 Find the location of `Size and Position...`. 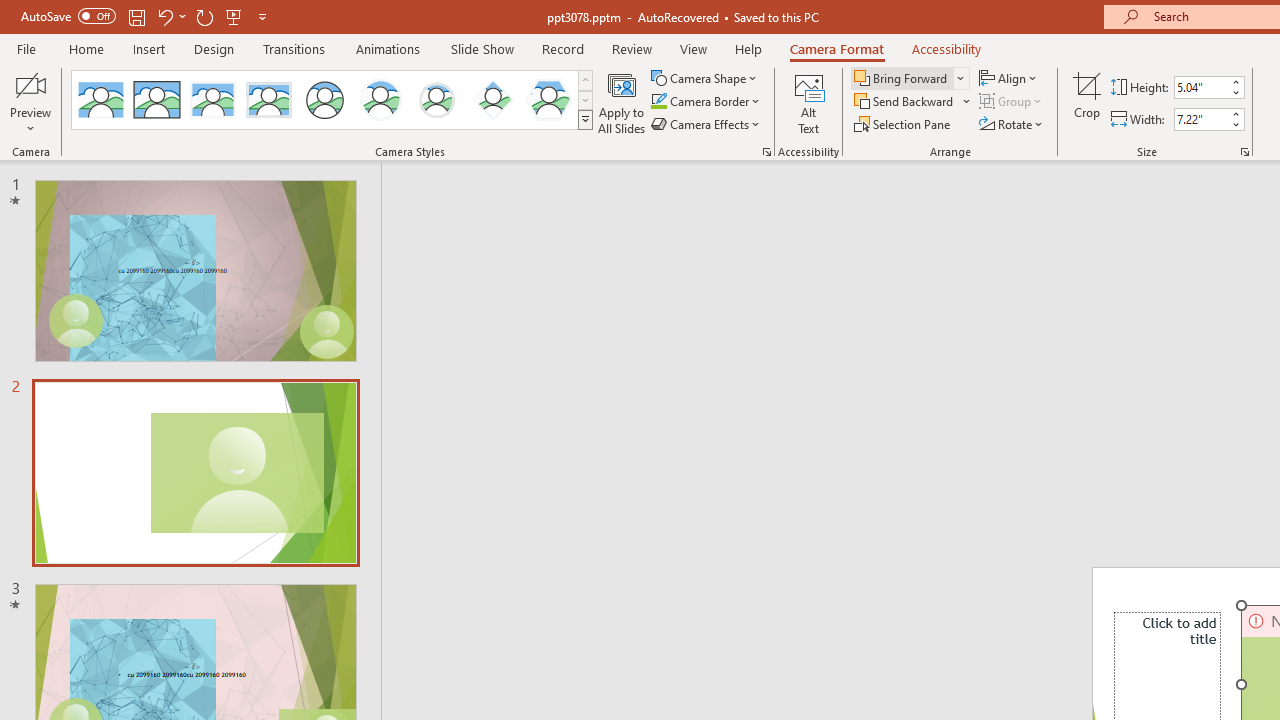

Size and Position... is located at coordinates (1244, 152).